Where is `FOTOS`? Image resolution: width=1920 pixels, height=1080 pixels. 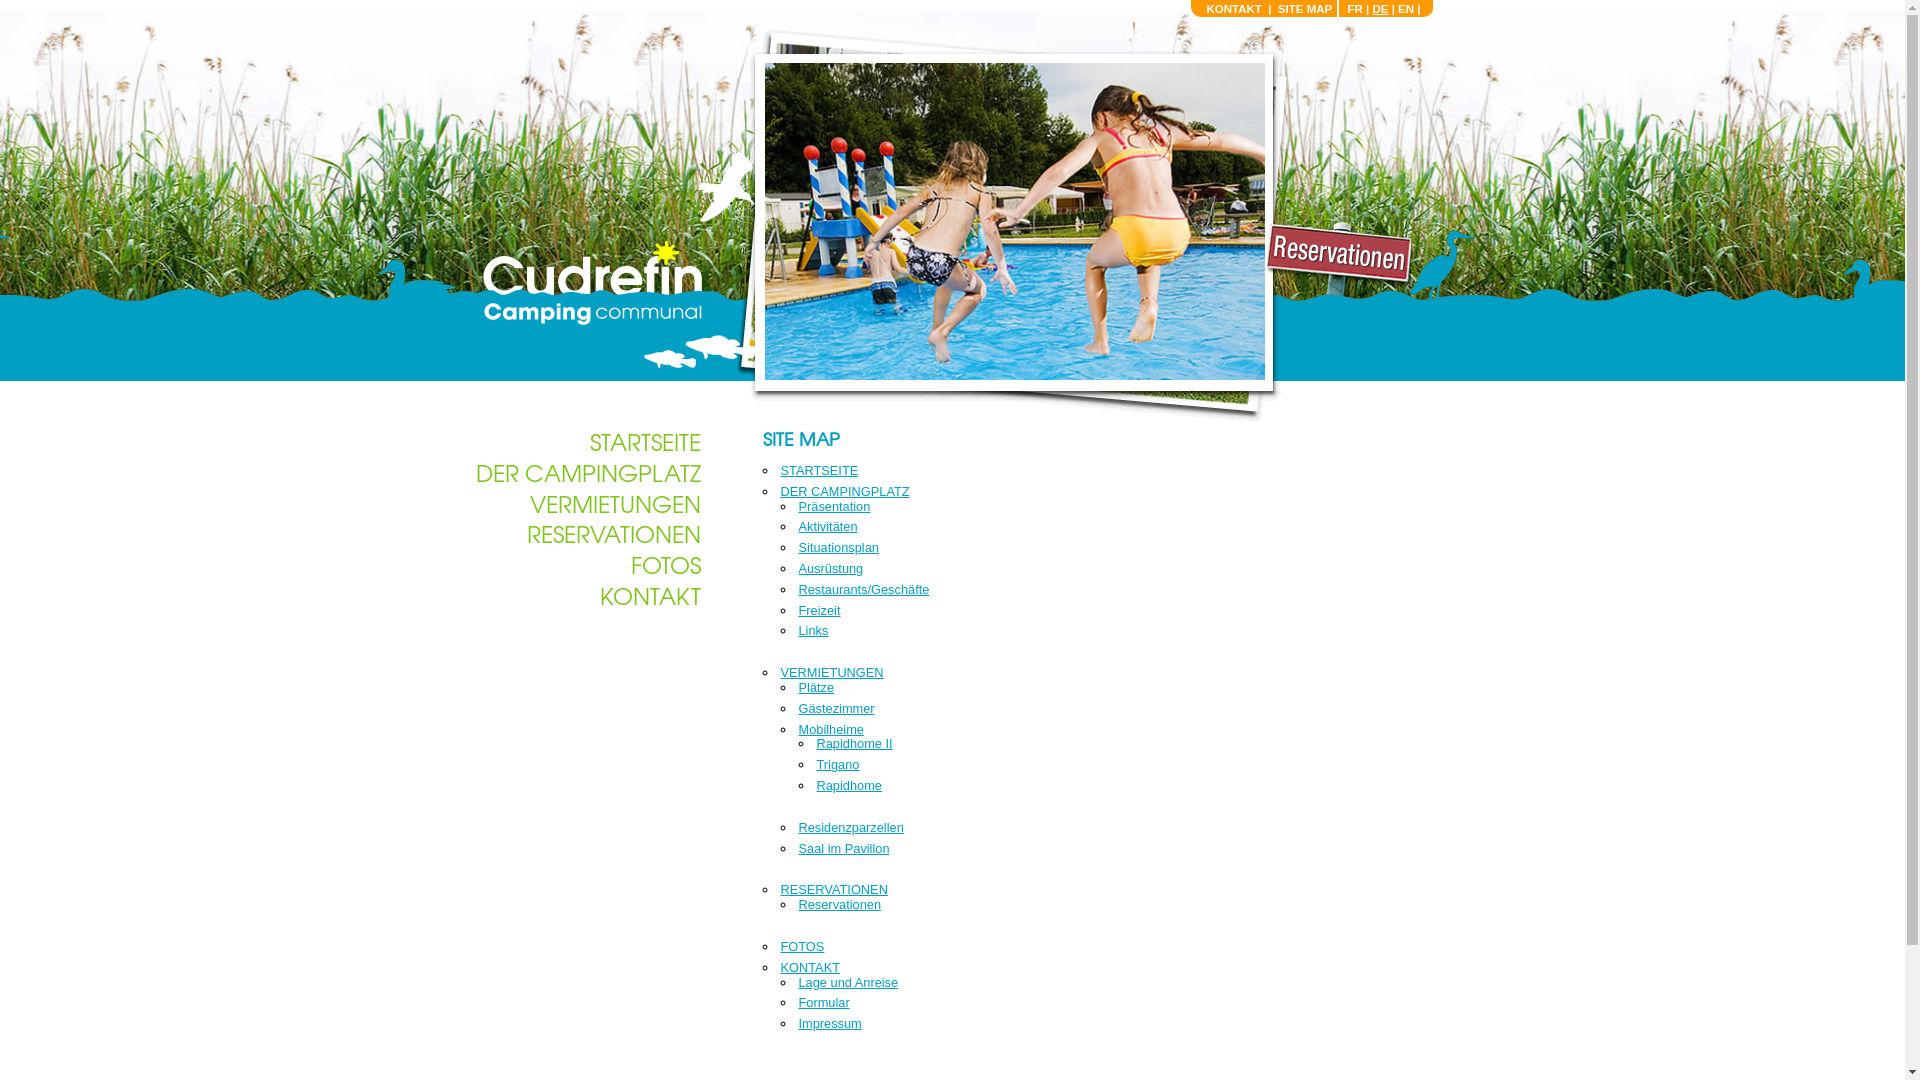
FOTOS is located at coordinates (665, 564).